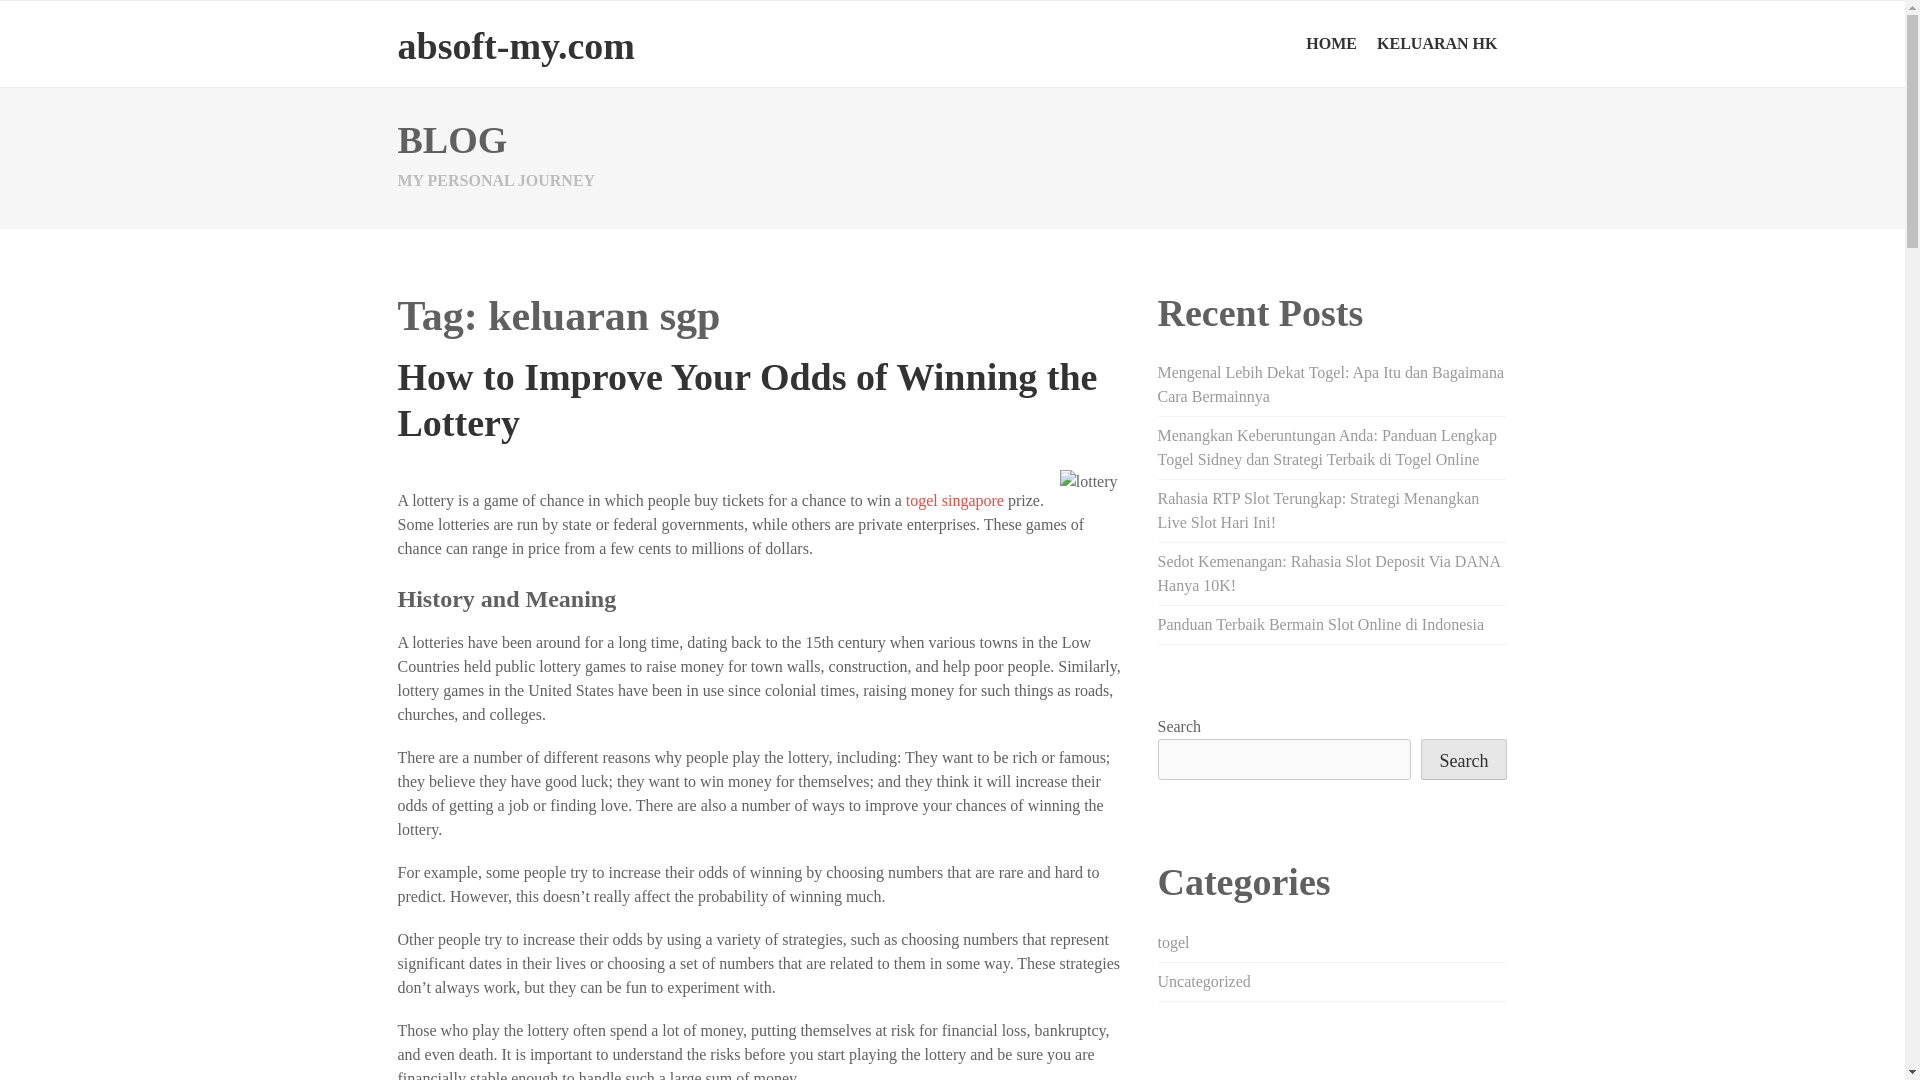 The height and width of the screenshot is (1080, 1920). I want to click on KELUARAN HK, so click(1437, 43).